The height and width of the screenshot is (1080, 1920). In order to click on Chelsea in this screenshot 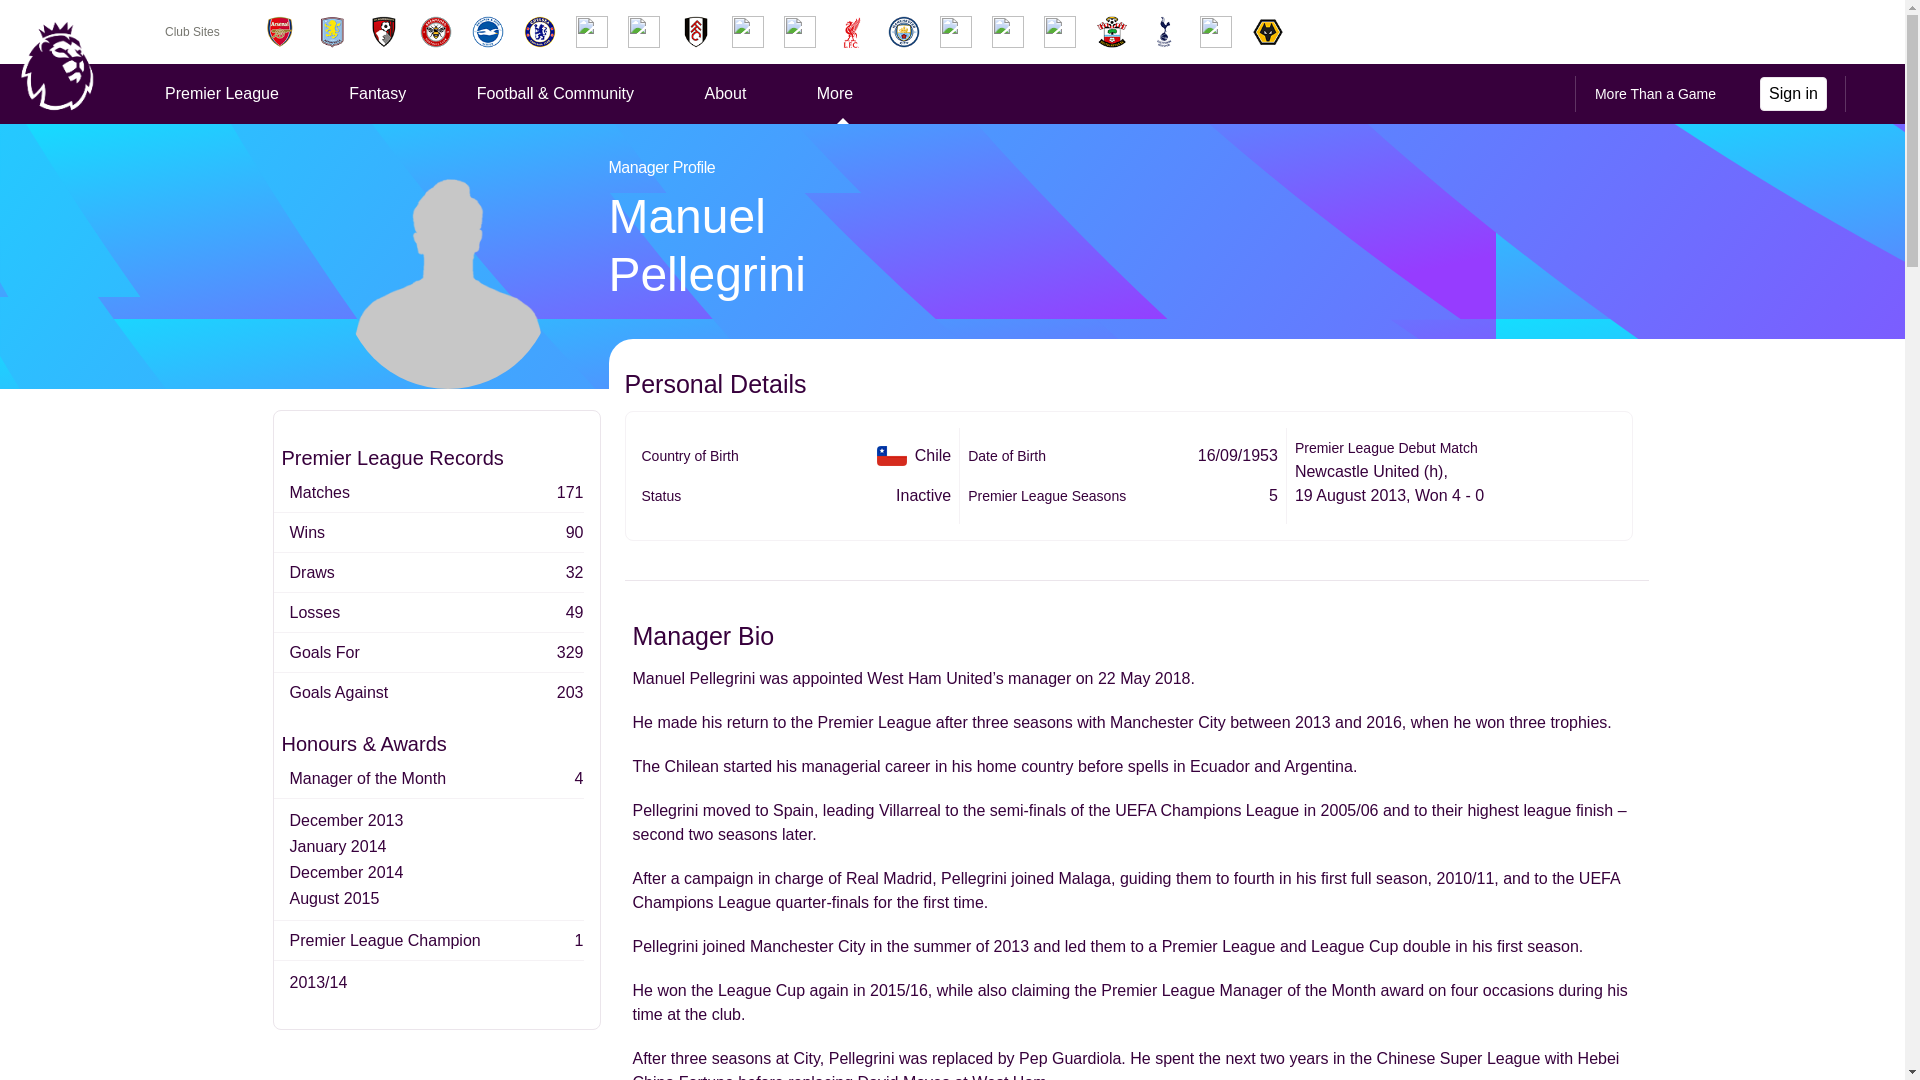, I will do `click(540, 31)`.